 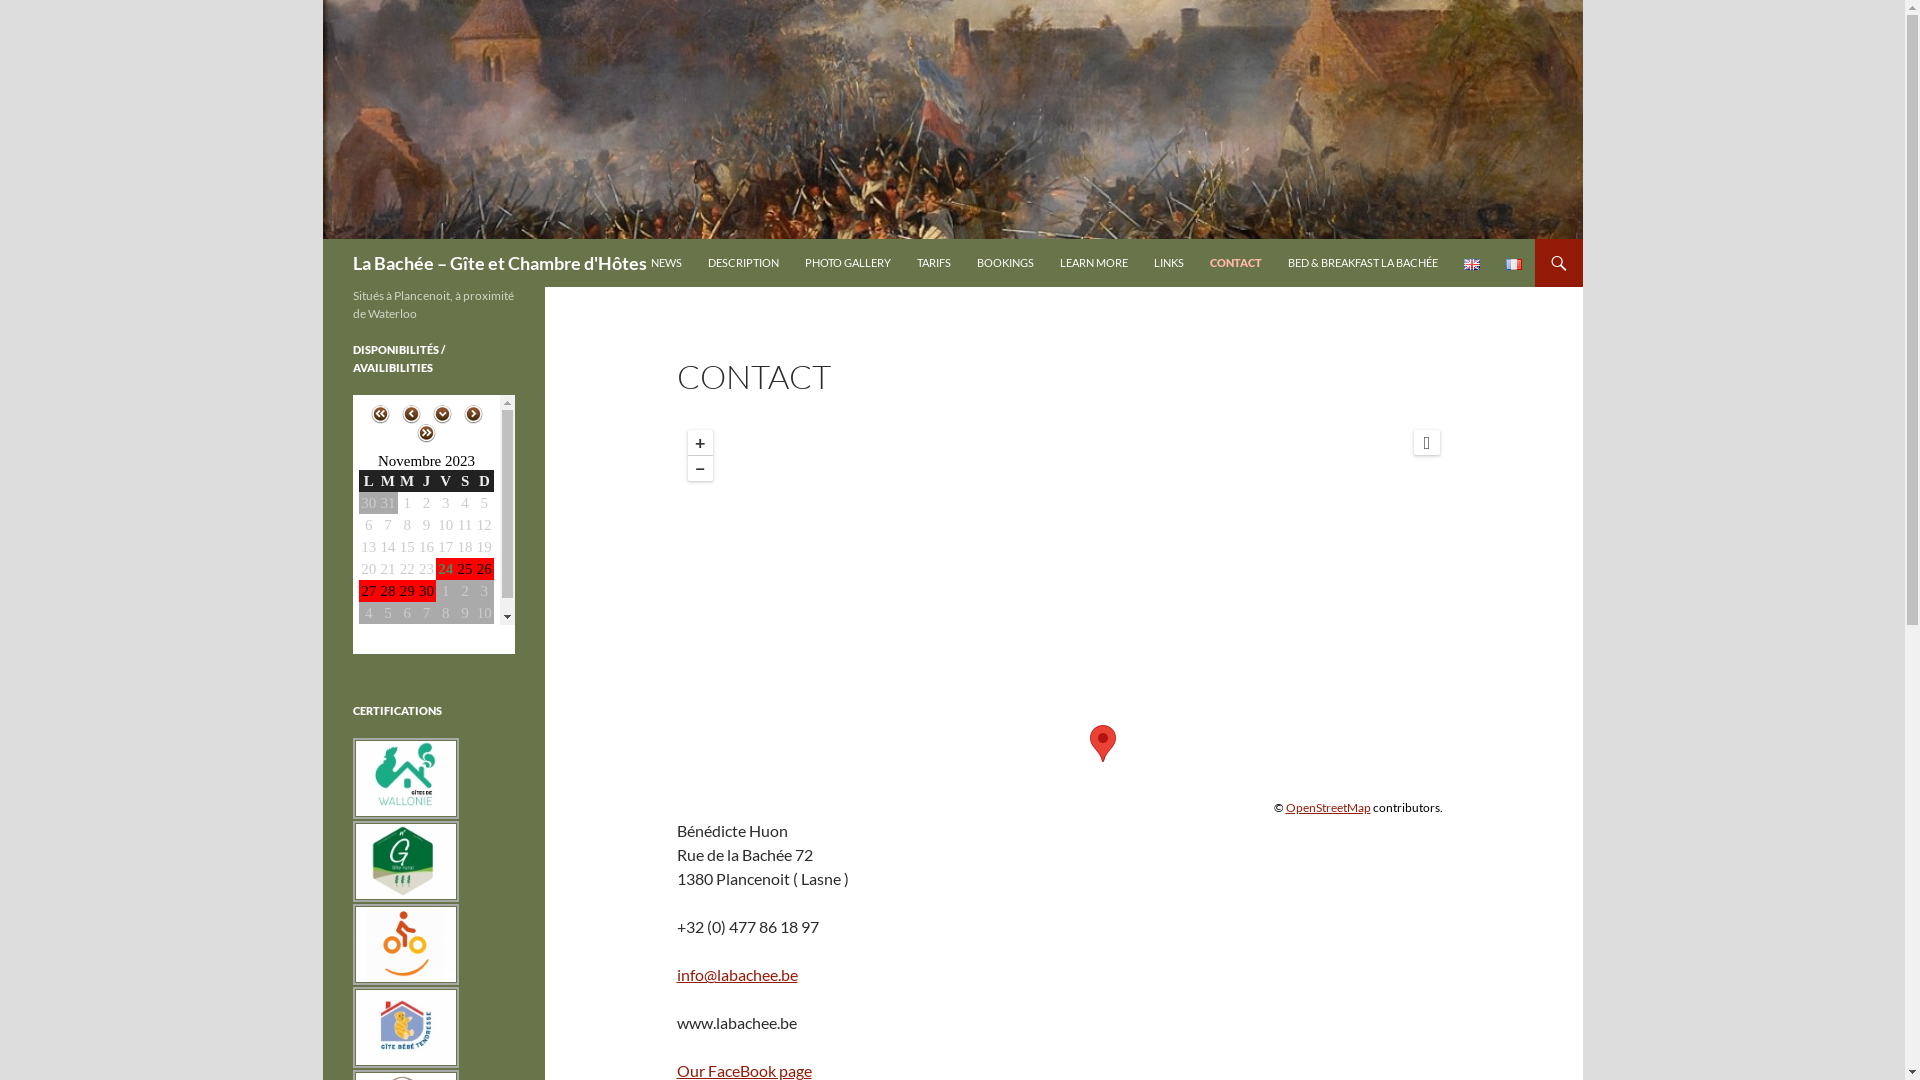 I want to click on OpenStreetMap, so click(x=1328, y=808).